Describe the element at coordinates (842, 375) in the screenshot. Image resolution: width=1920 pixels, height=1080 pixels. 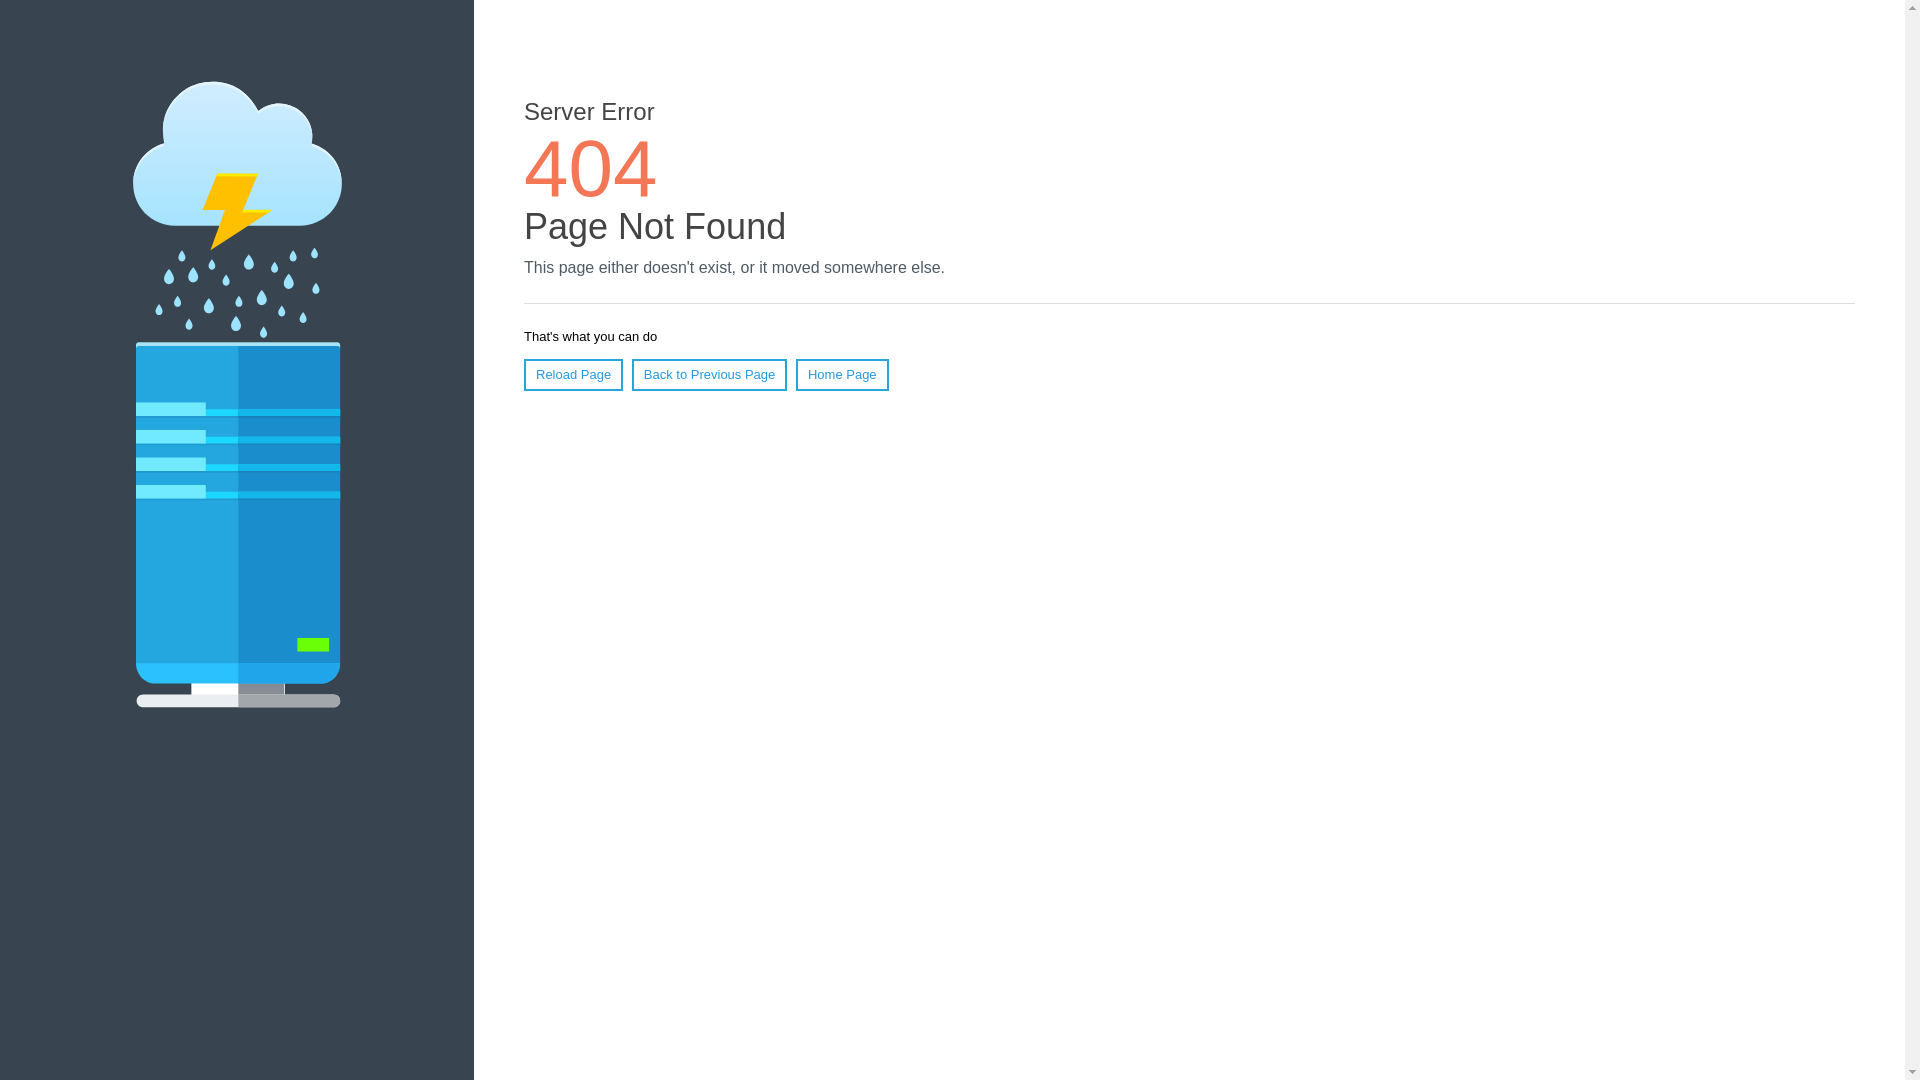
I see `Home Page` at that location.